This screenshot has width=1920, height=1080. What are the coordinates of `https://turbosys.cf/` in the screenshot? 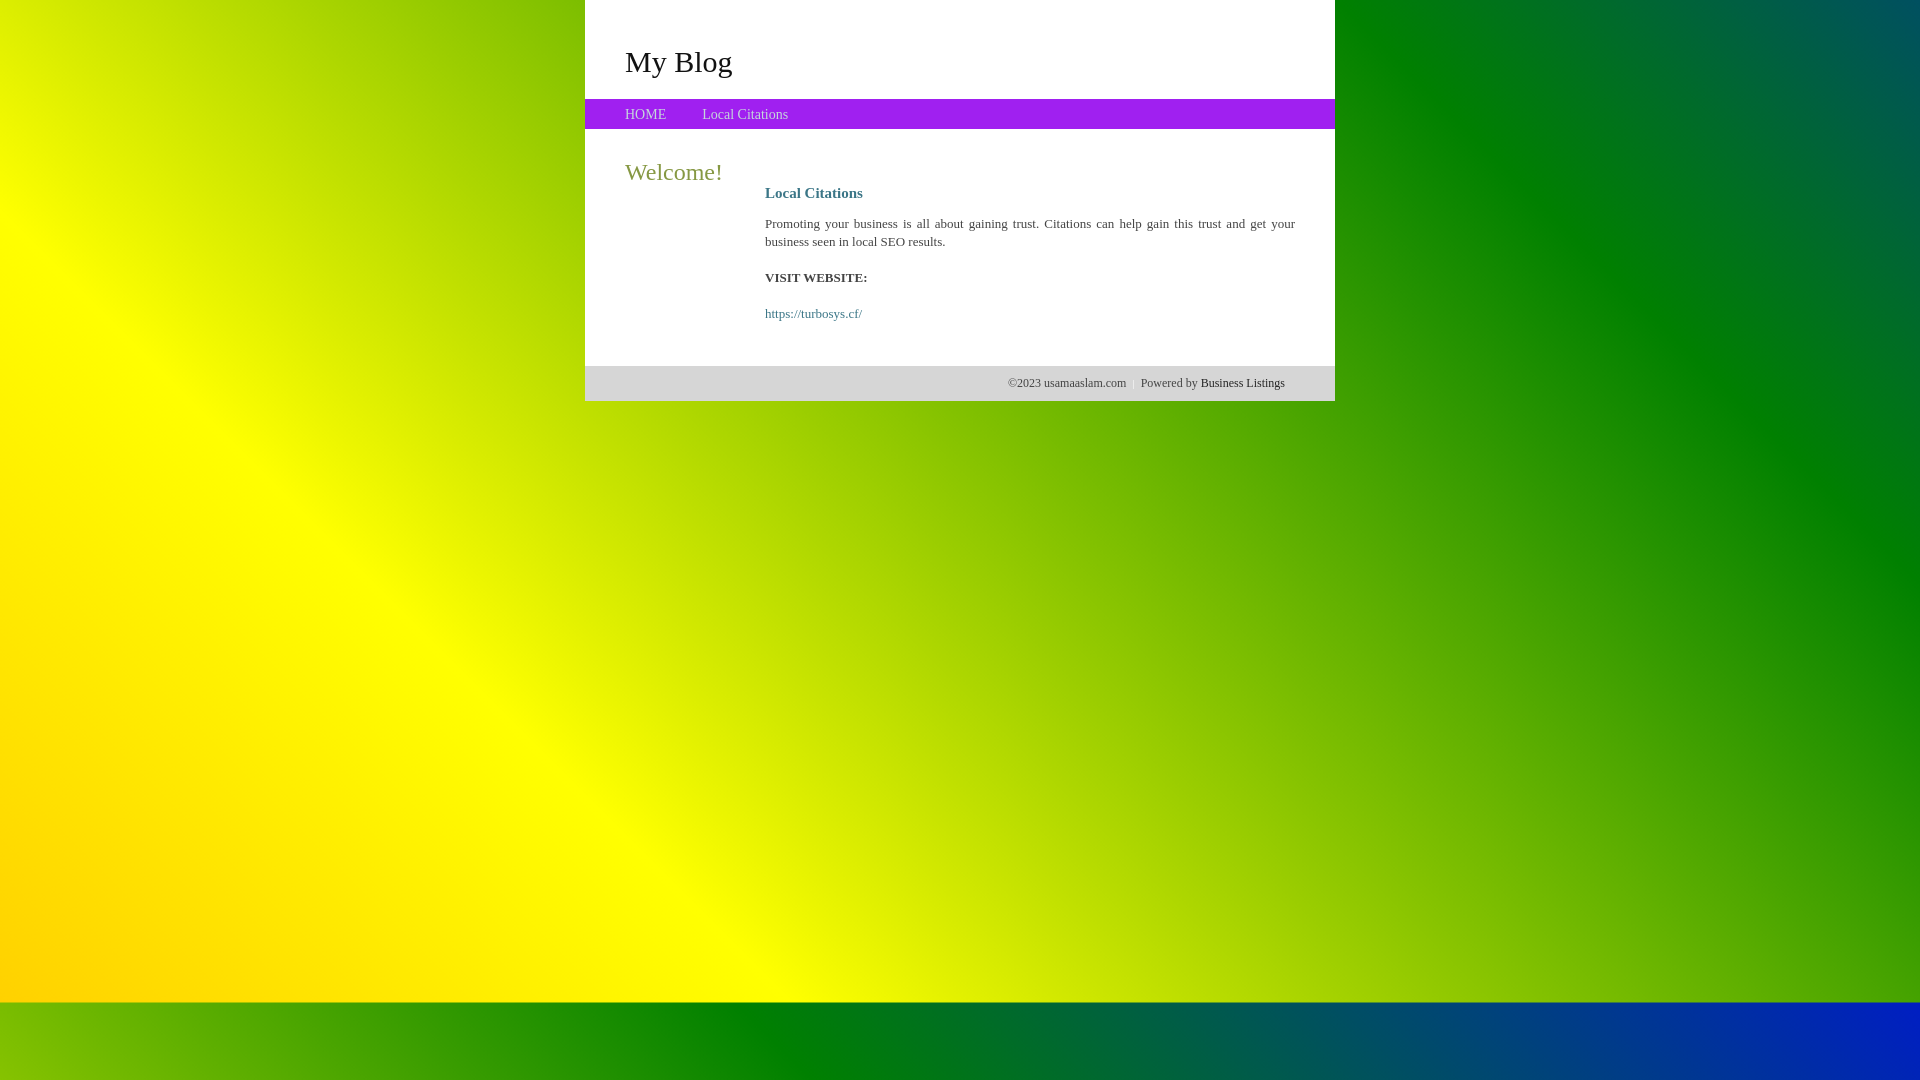 It's located at (814, 314).